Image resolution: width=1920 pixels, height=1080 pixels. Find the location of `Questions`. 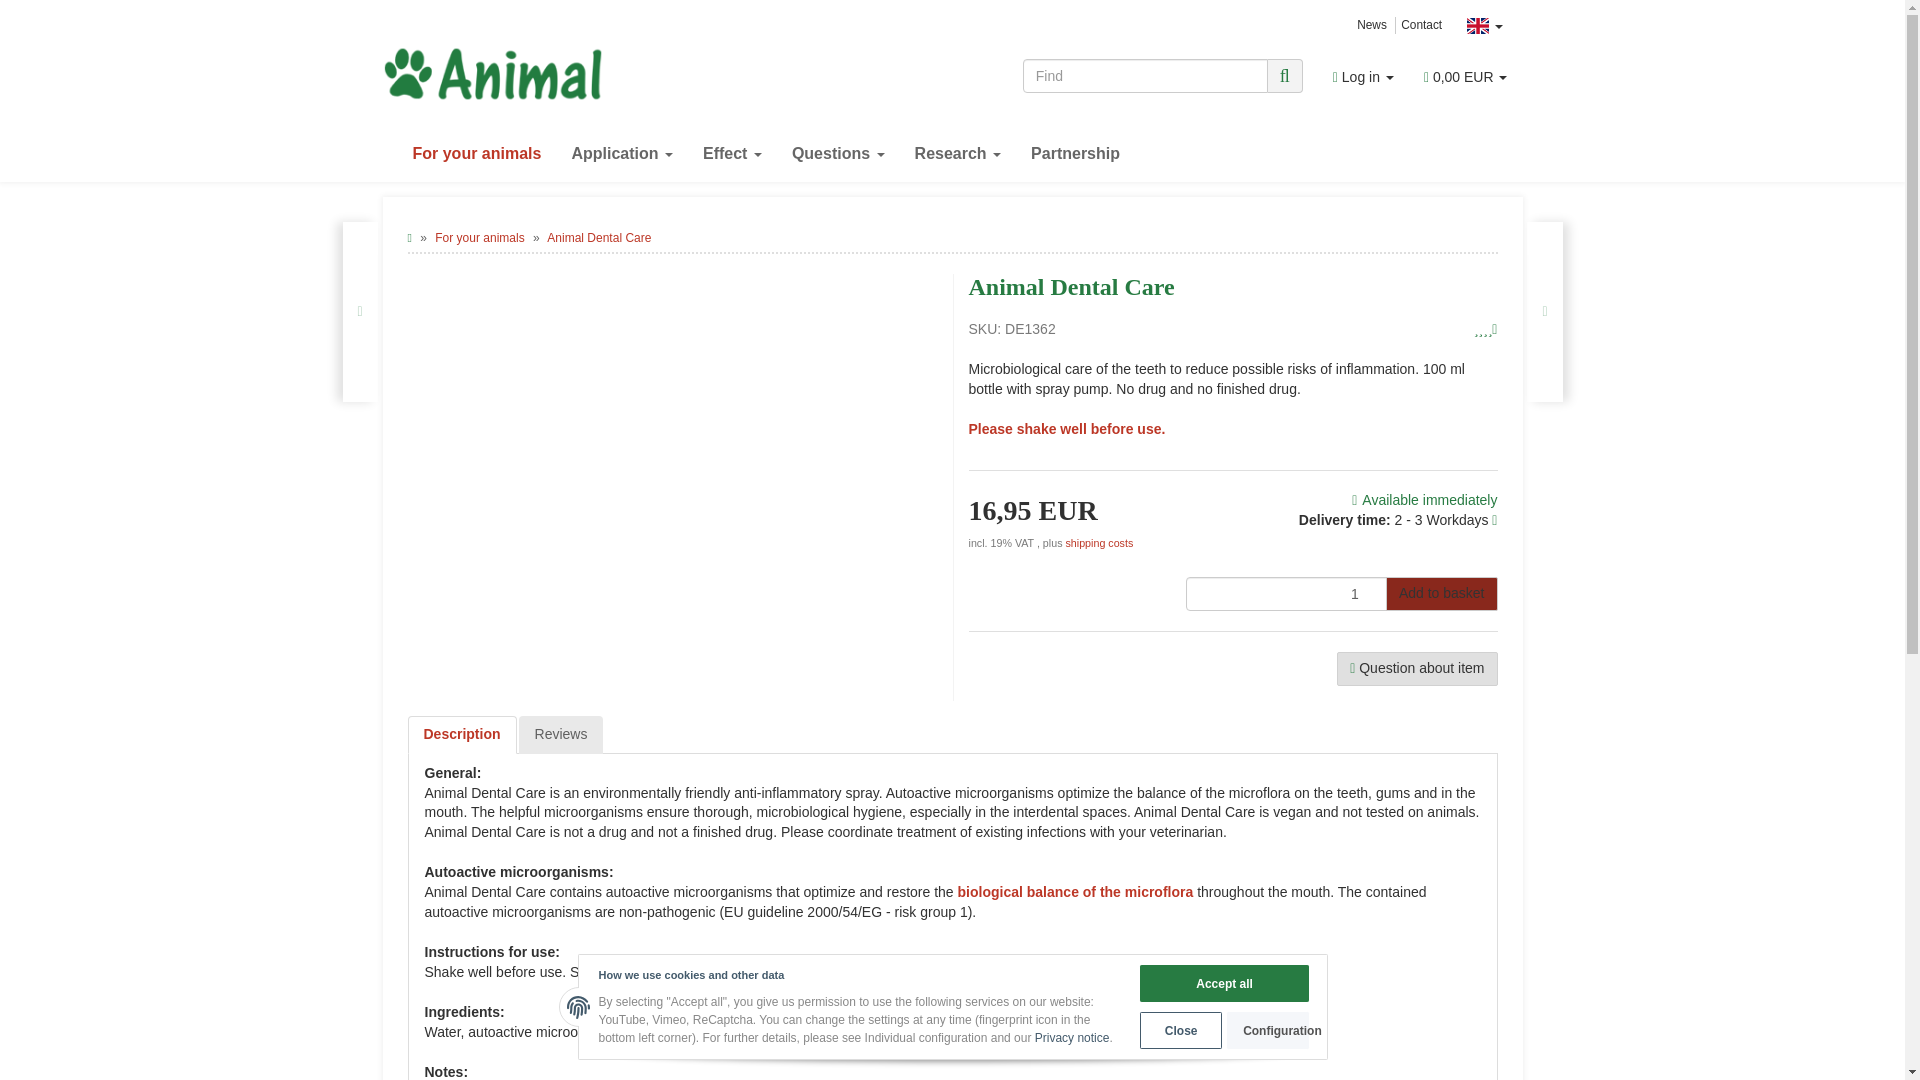

Questions is located at coordinates (838, 154).